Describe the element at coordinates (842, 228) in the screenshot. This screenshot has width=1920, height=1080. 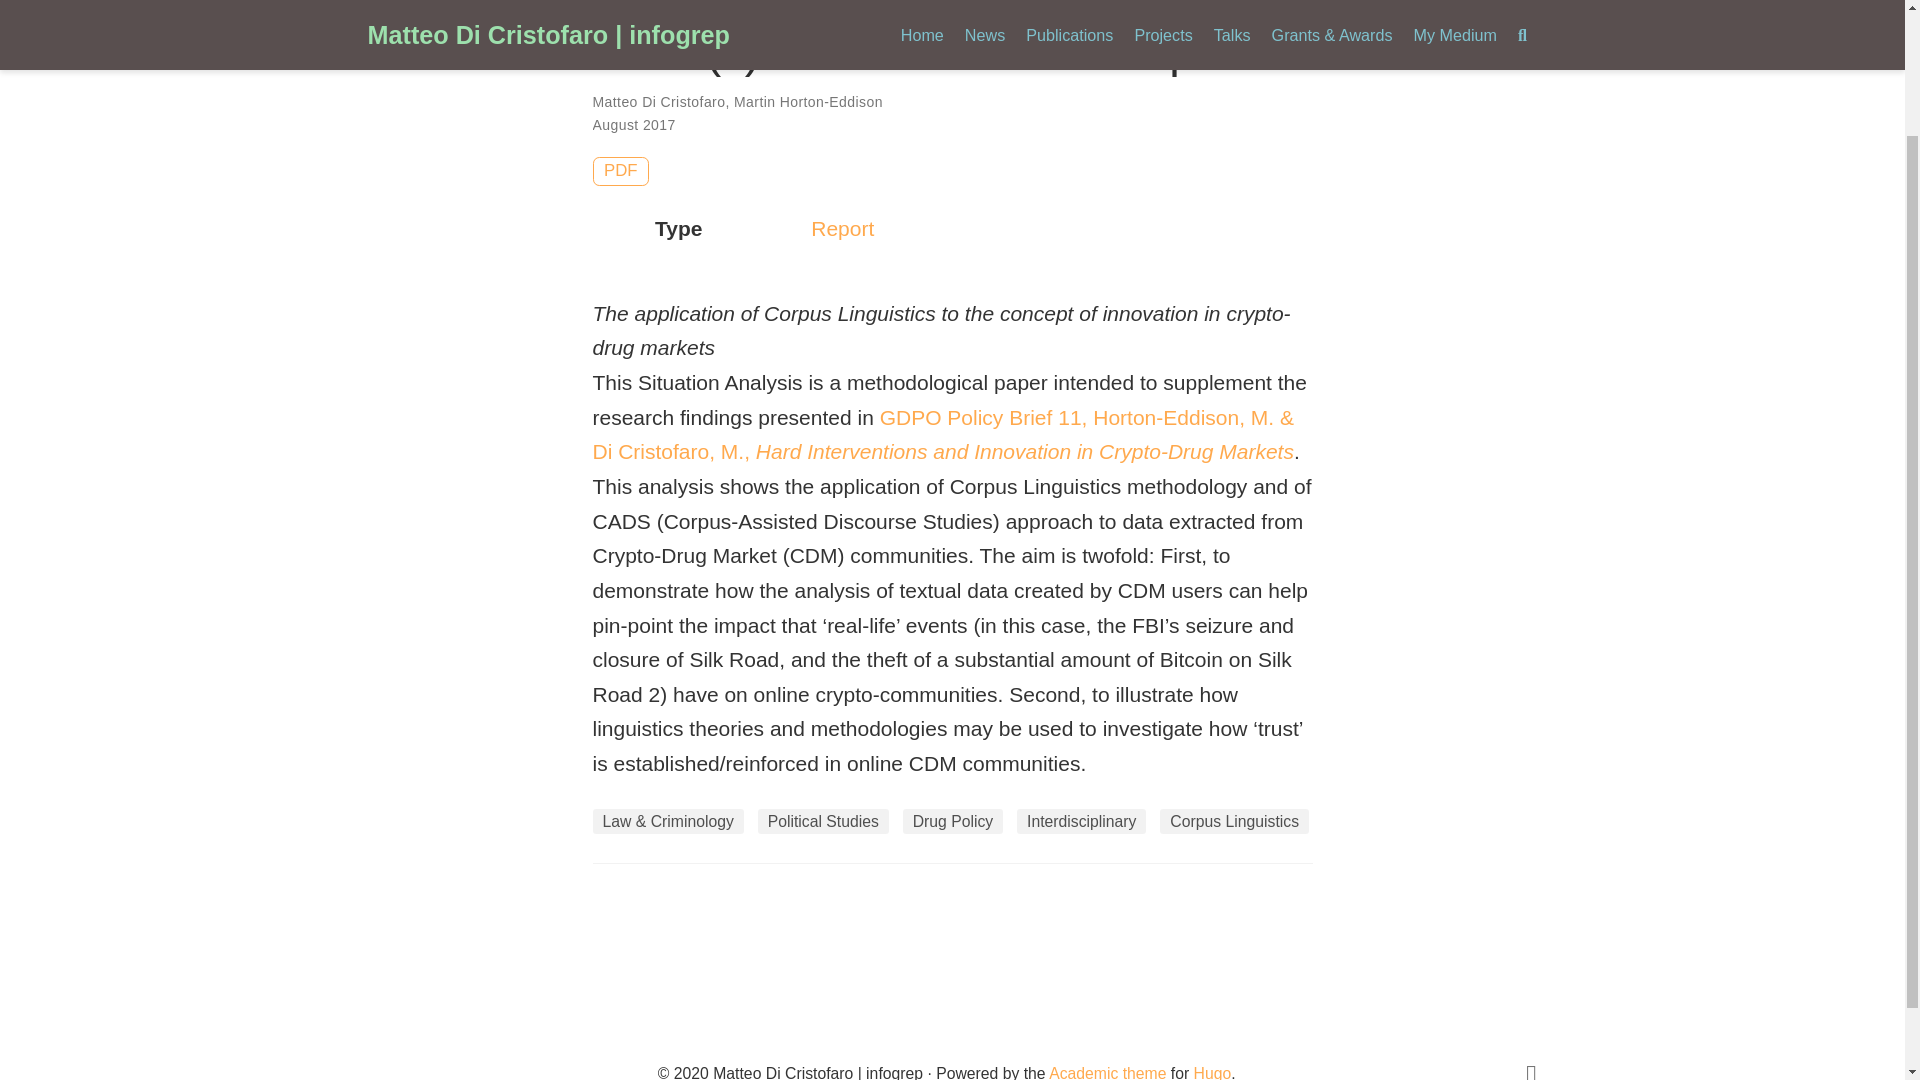
I see `Report` at that location.